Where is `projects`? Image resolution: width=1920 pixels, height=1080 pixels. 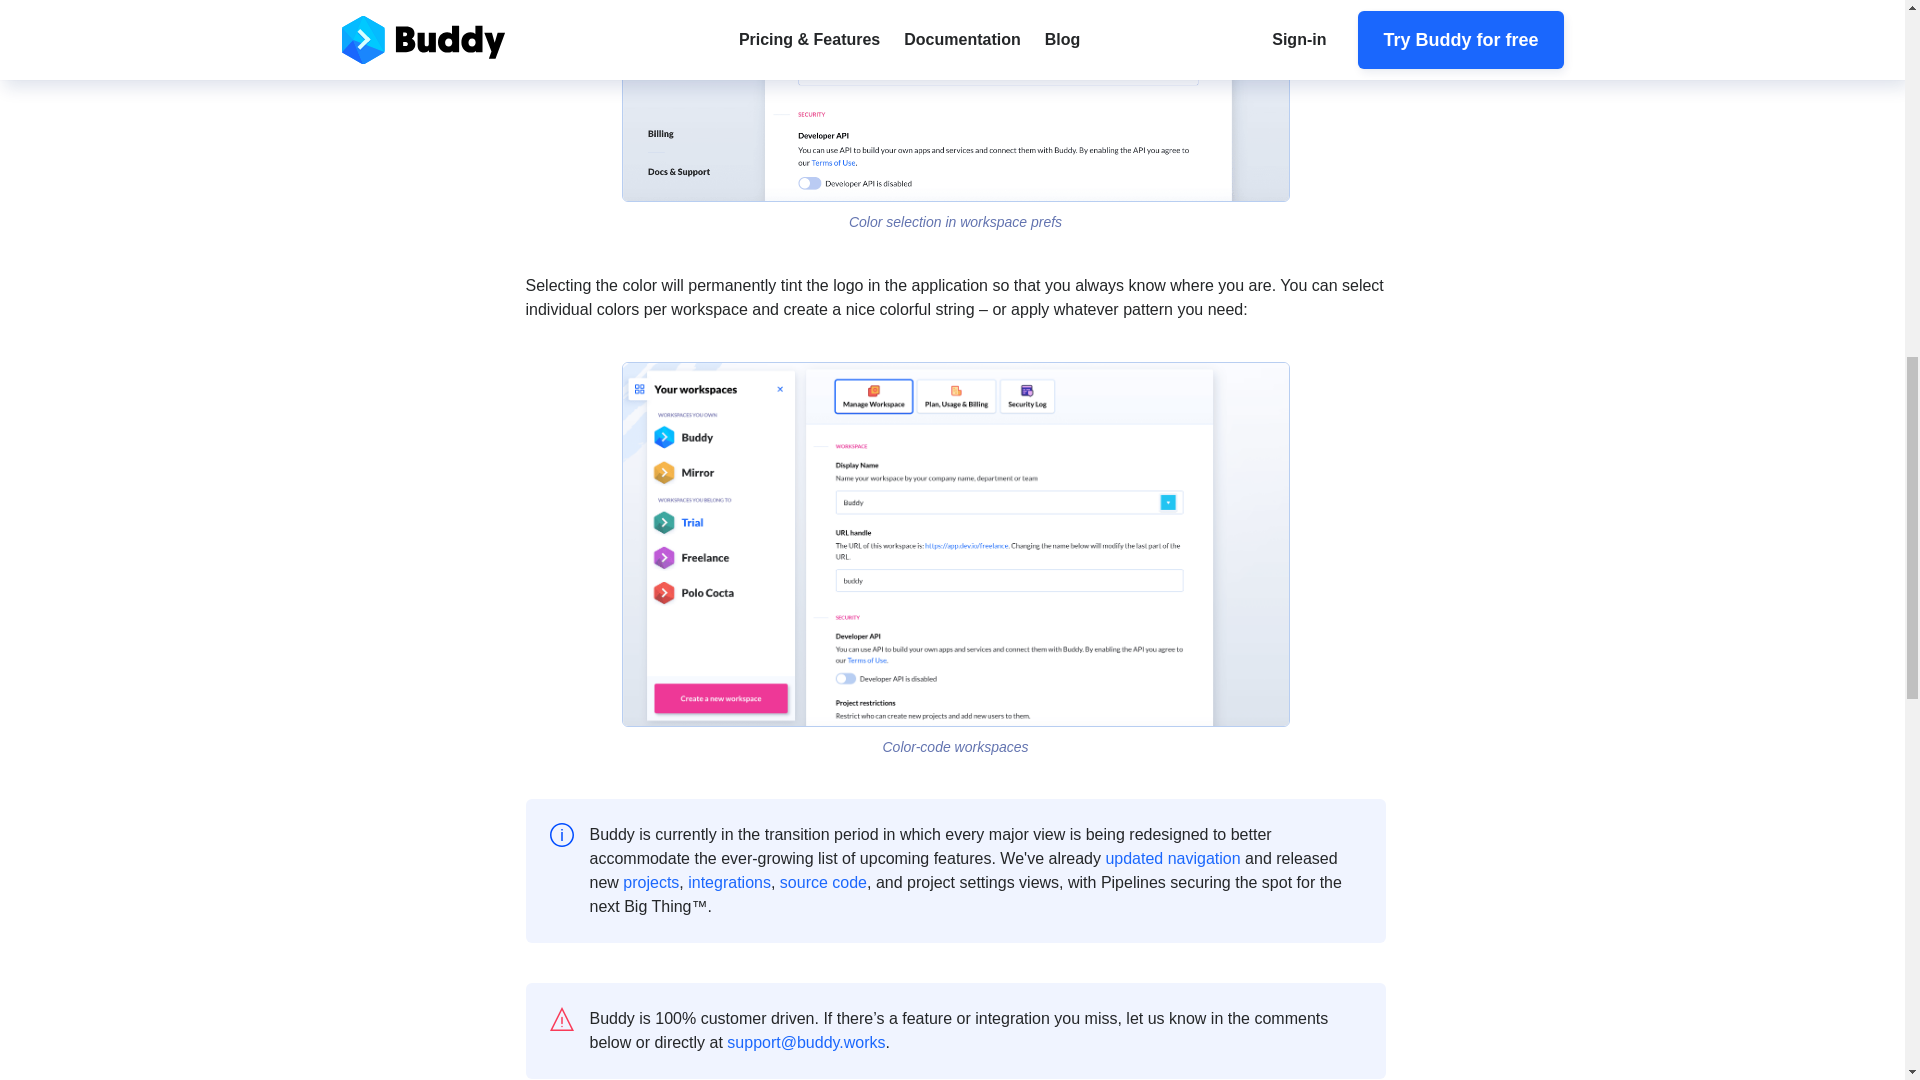
projects is located at coordinates (650, 882).